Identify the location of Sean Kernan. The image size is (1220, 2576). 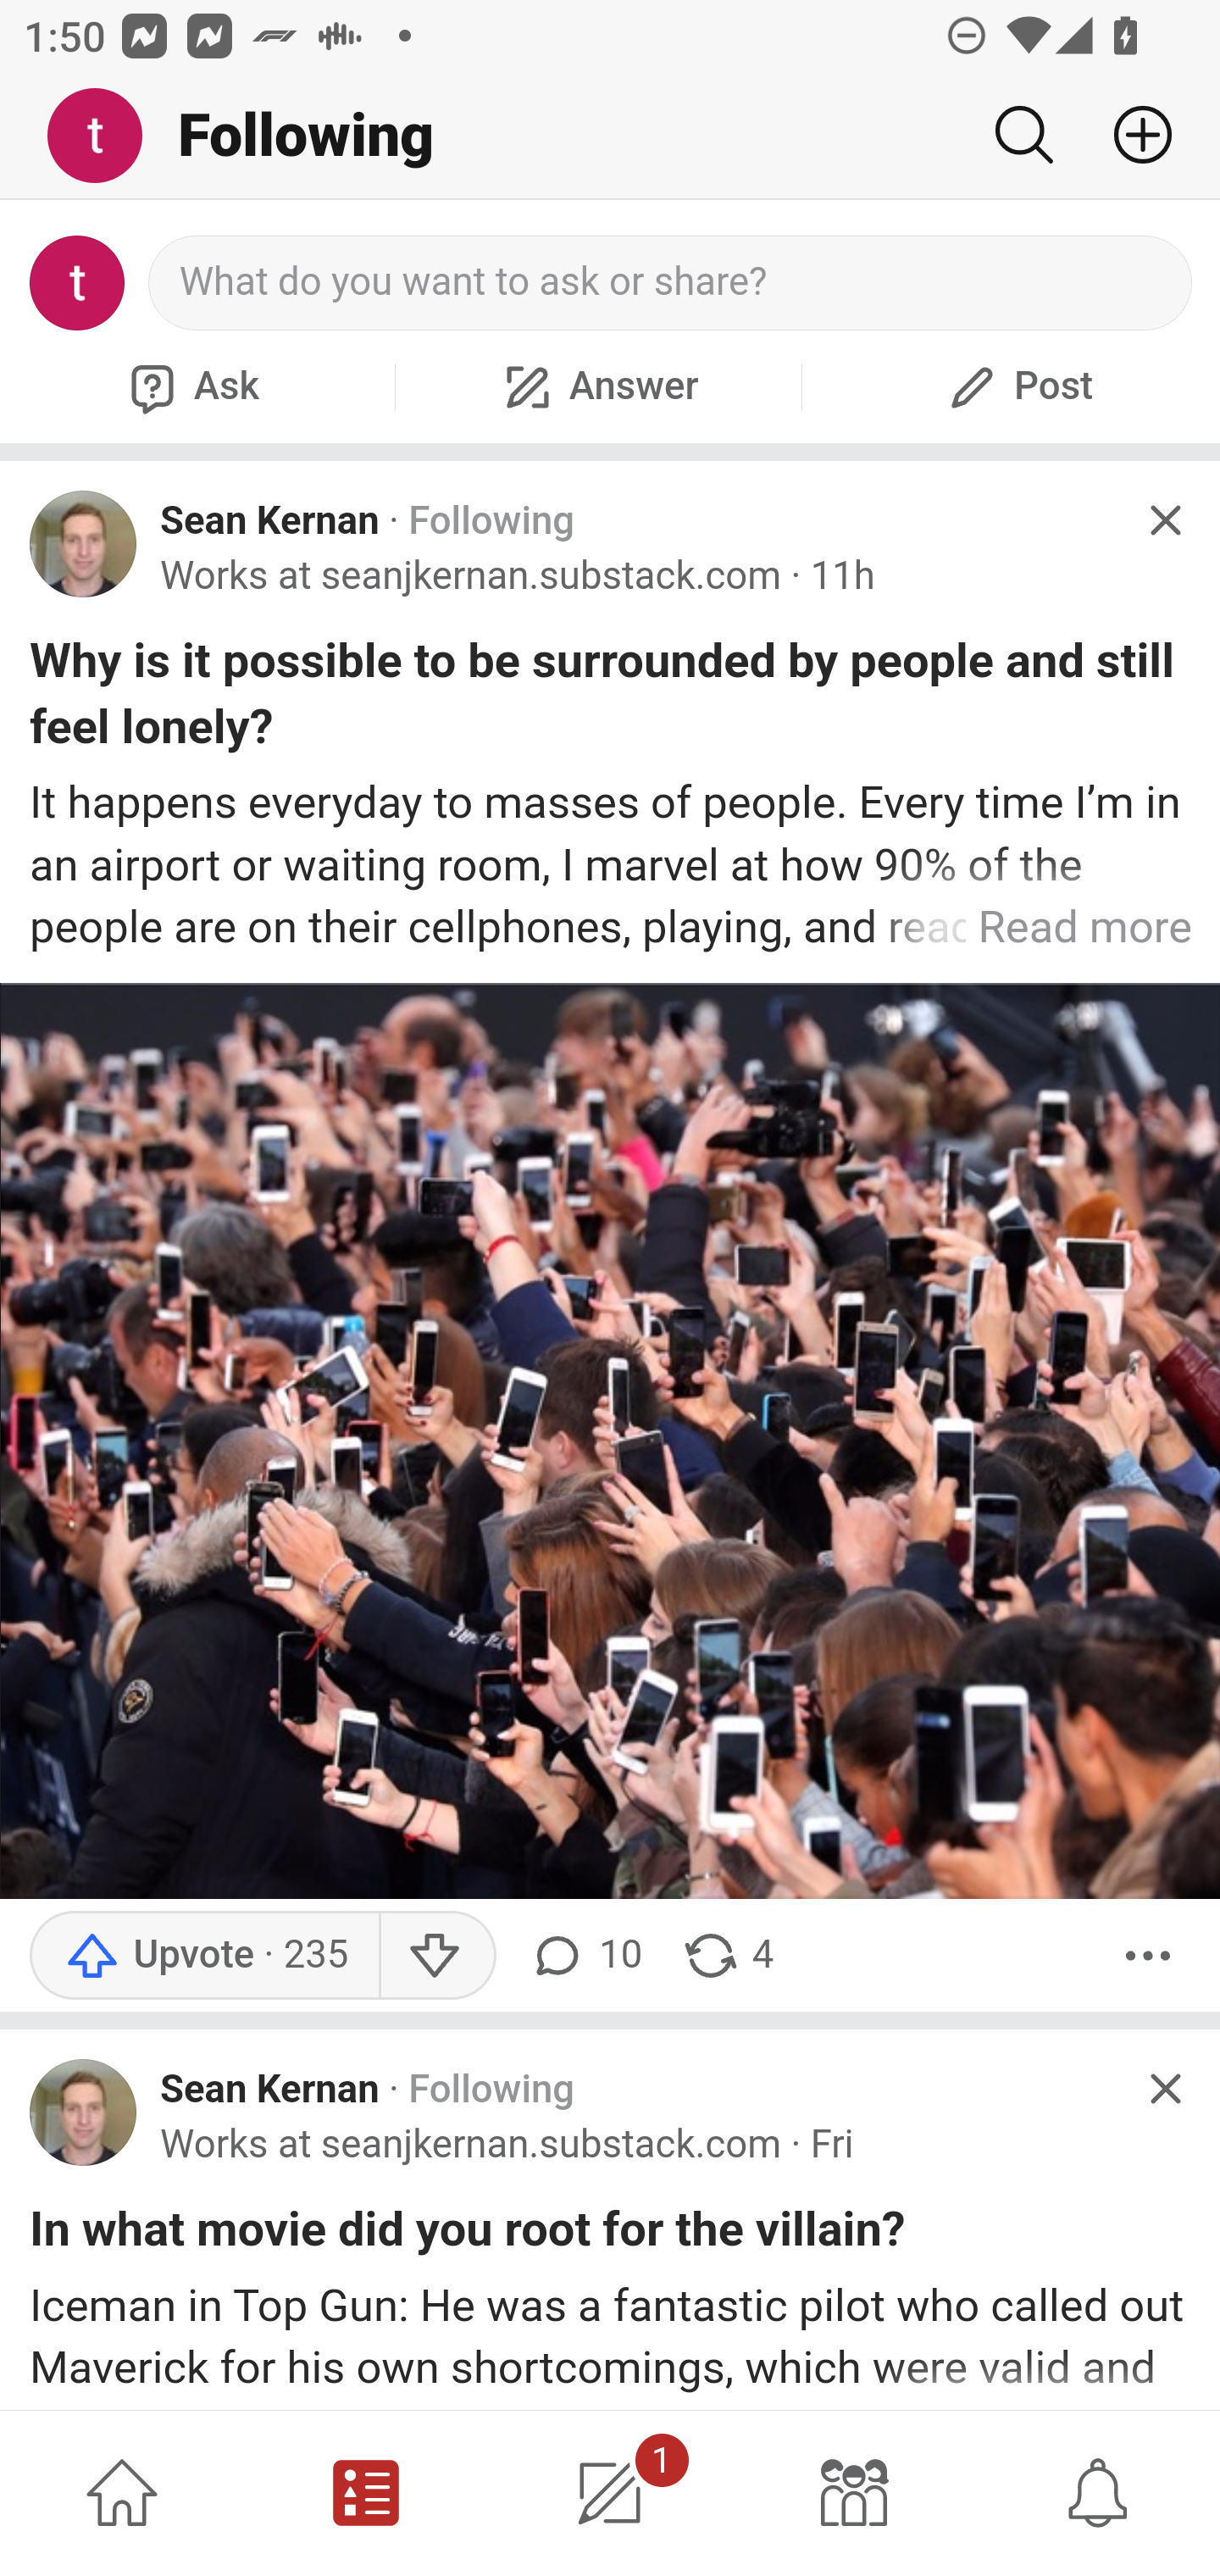
(269, 520).